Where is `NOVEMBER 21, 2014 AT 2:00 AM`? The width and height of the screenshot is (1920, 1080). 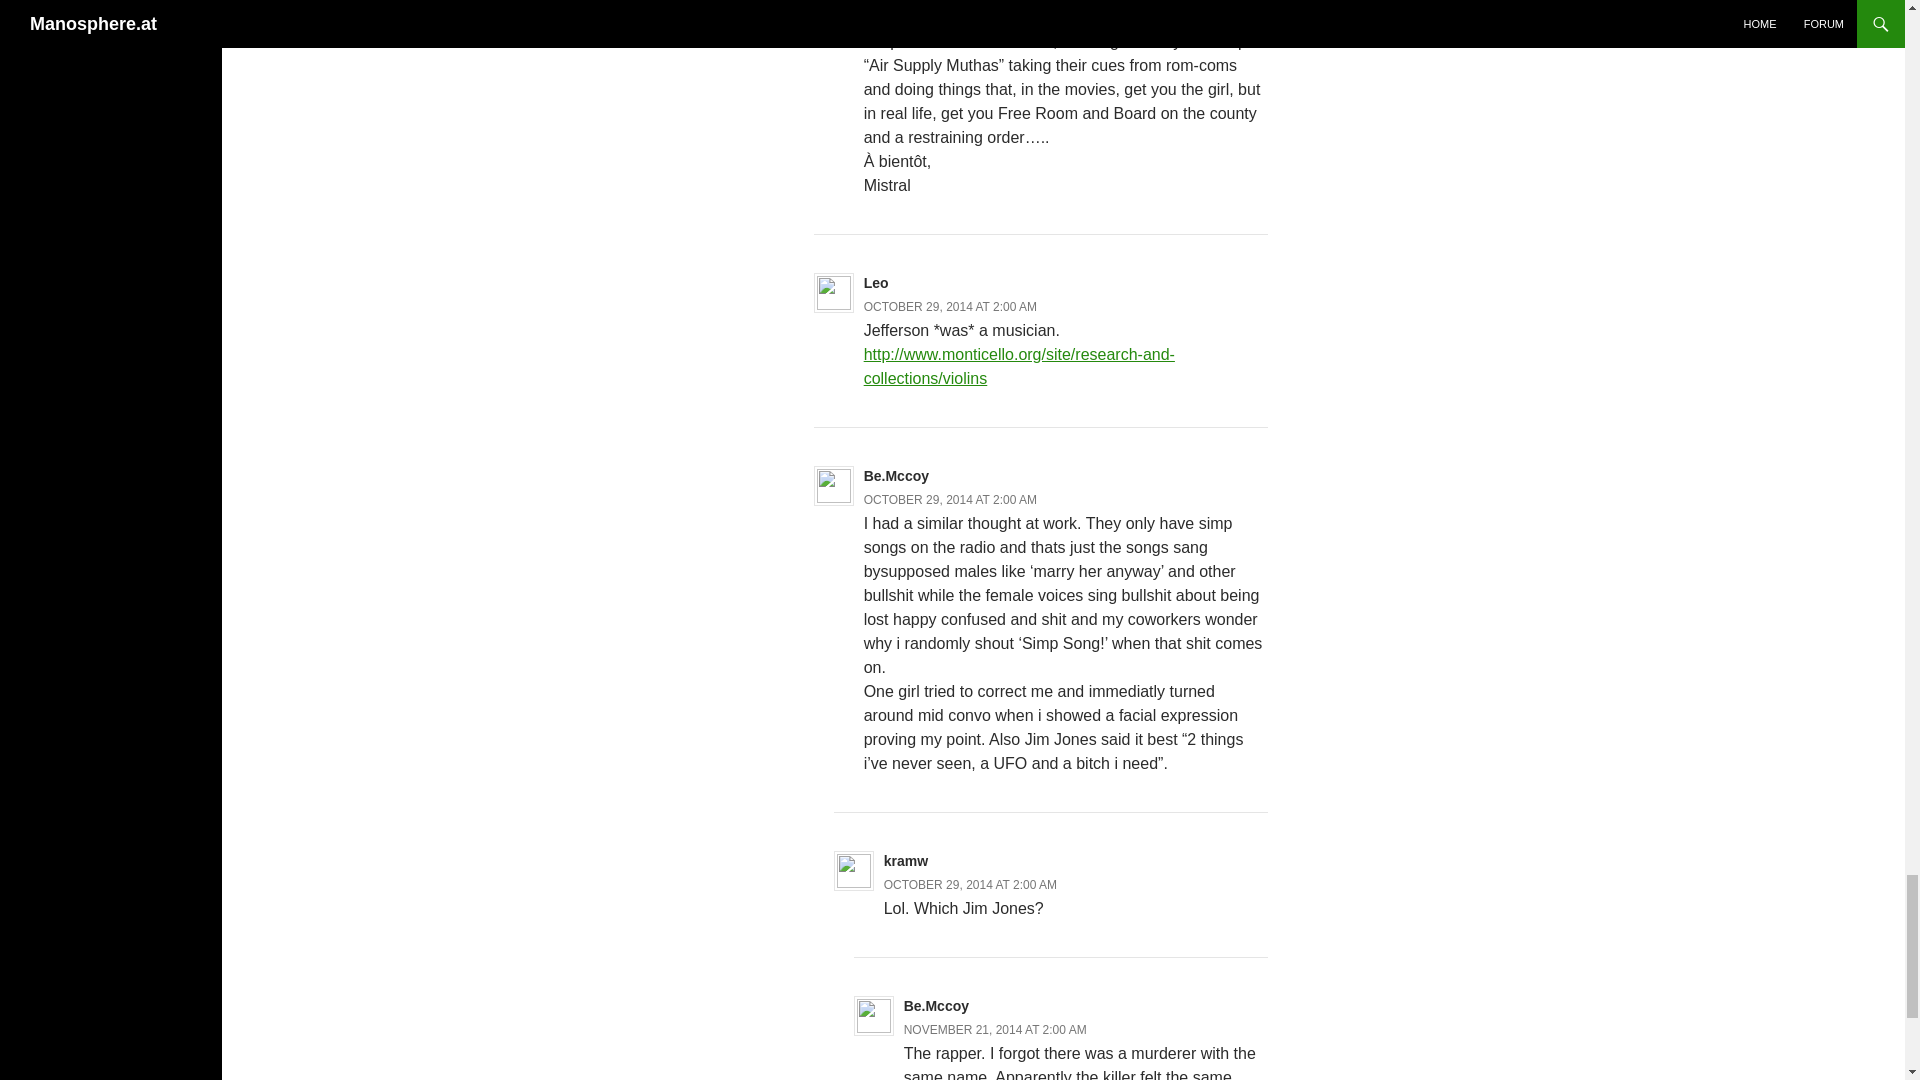
NOVEMBER 21, 2014 AT 2:00 AM is located at coordinates (995, 1028).